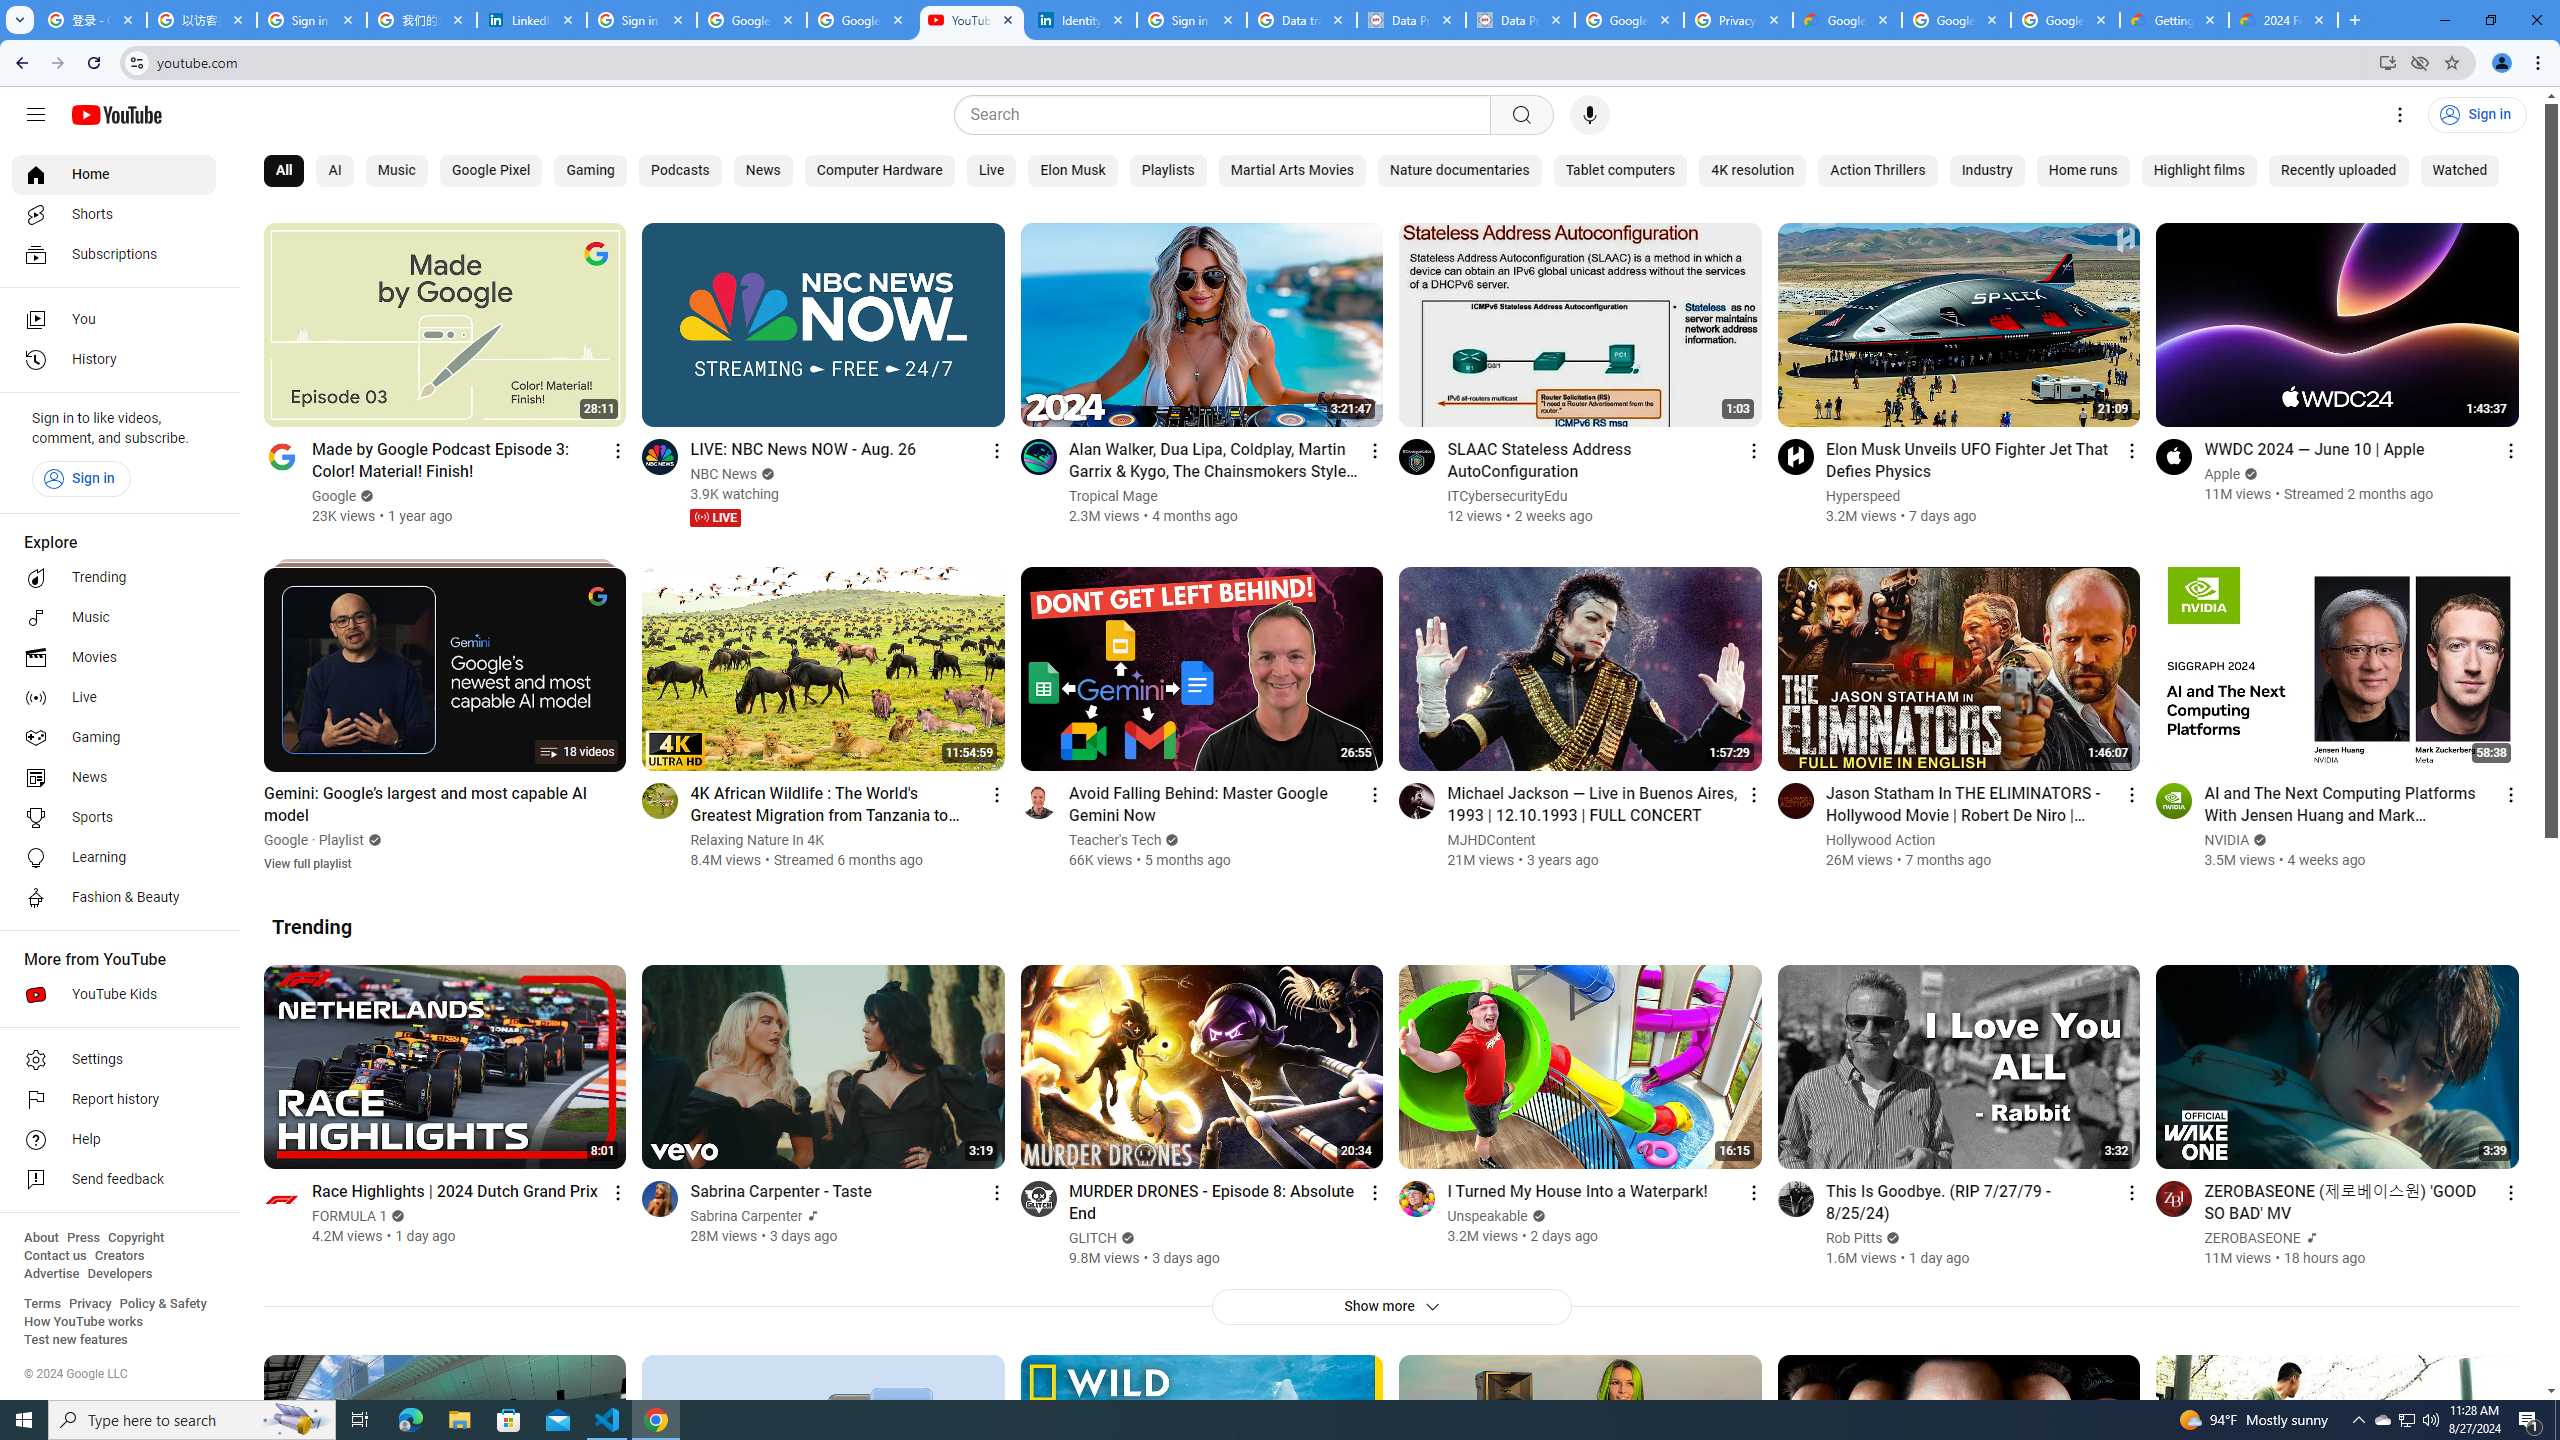 This screenshot has height=1440, width=2560. Describe the element at coordinates (308, 862) in the screenshot. I see `View full playlist` at that location.